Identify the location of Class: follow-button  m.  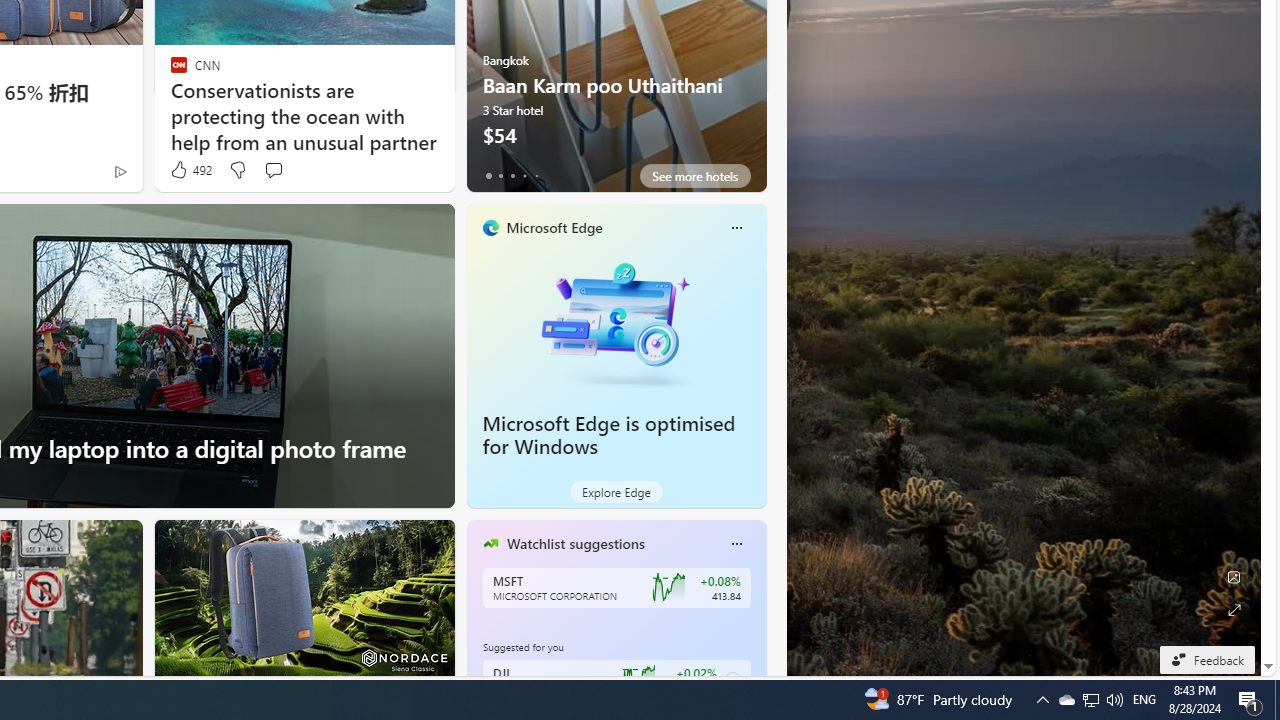
(732, 680).